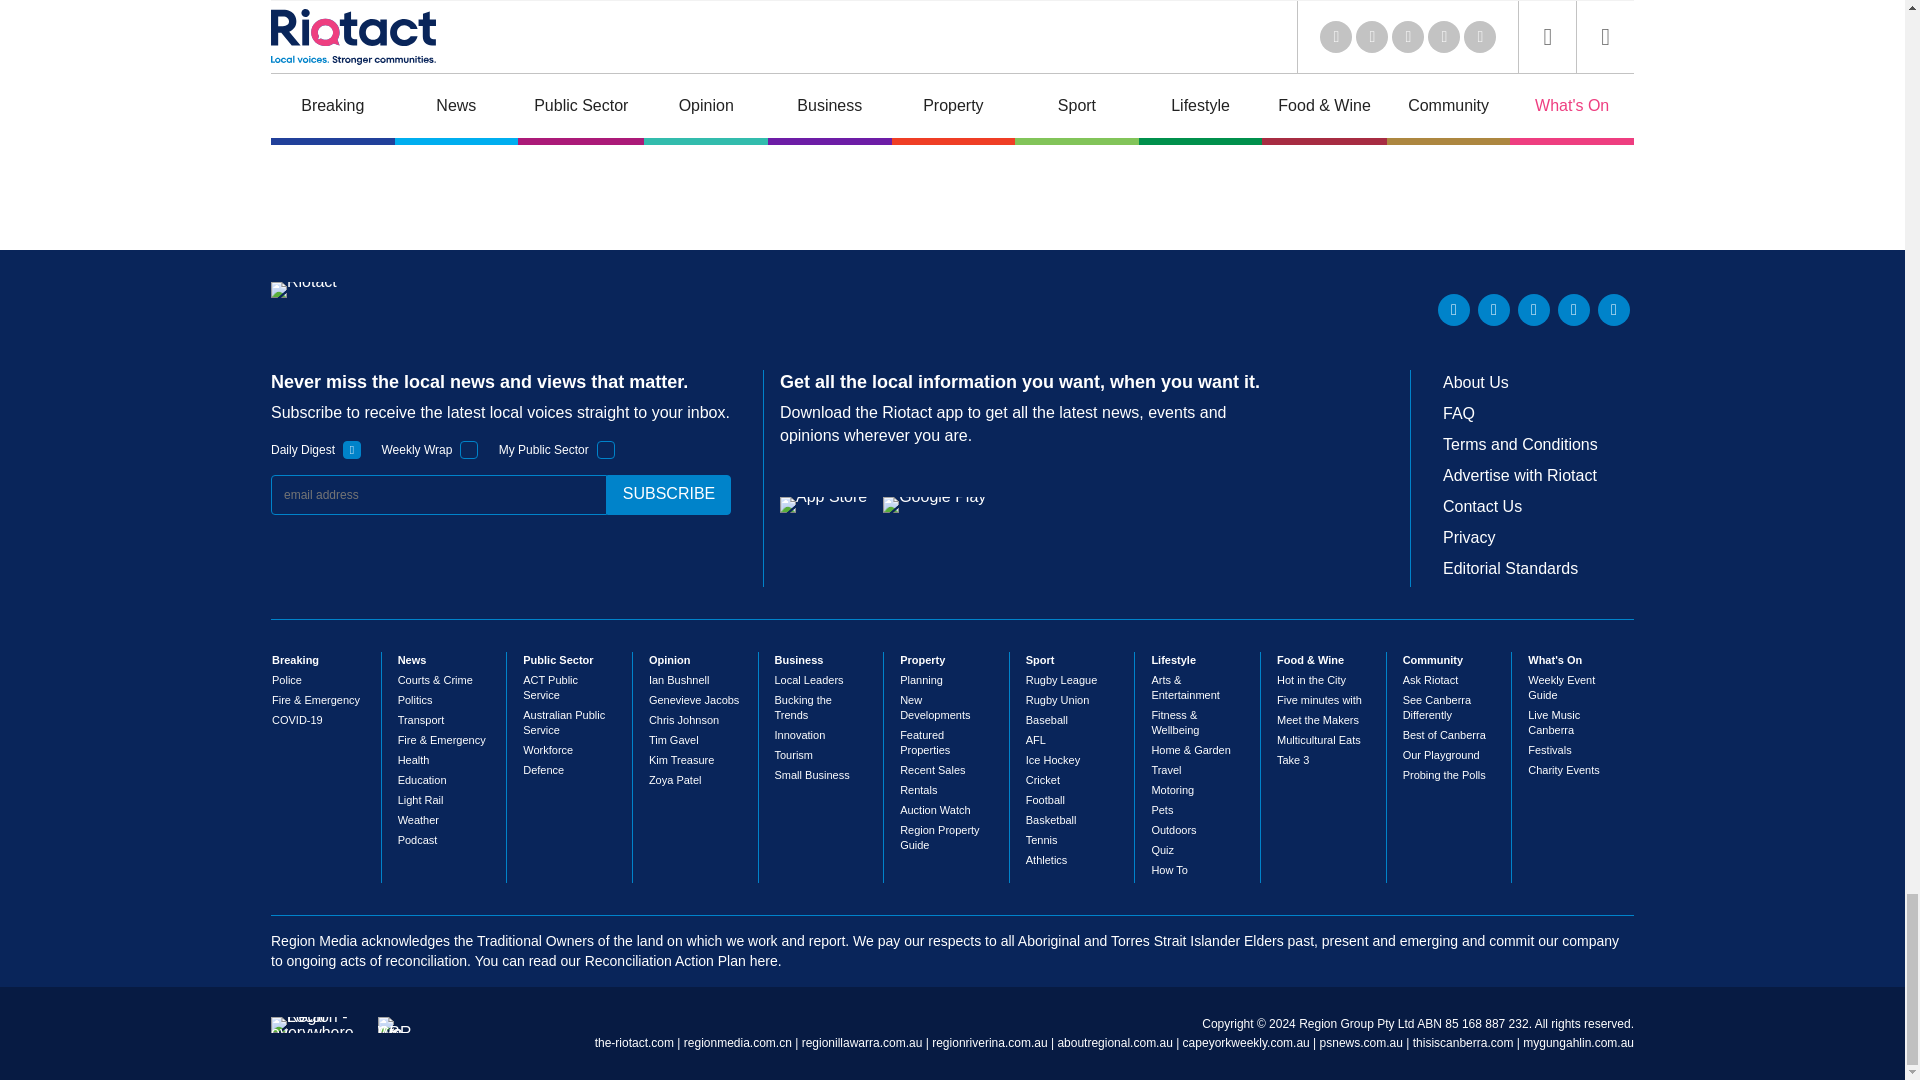 This screenshot has width=1920, height=1080. I want to click on subscribe, so click(668, 495).